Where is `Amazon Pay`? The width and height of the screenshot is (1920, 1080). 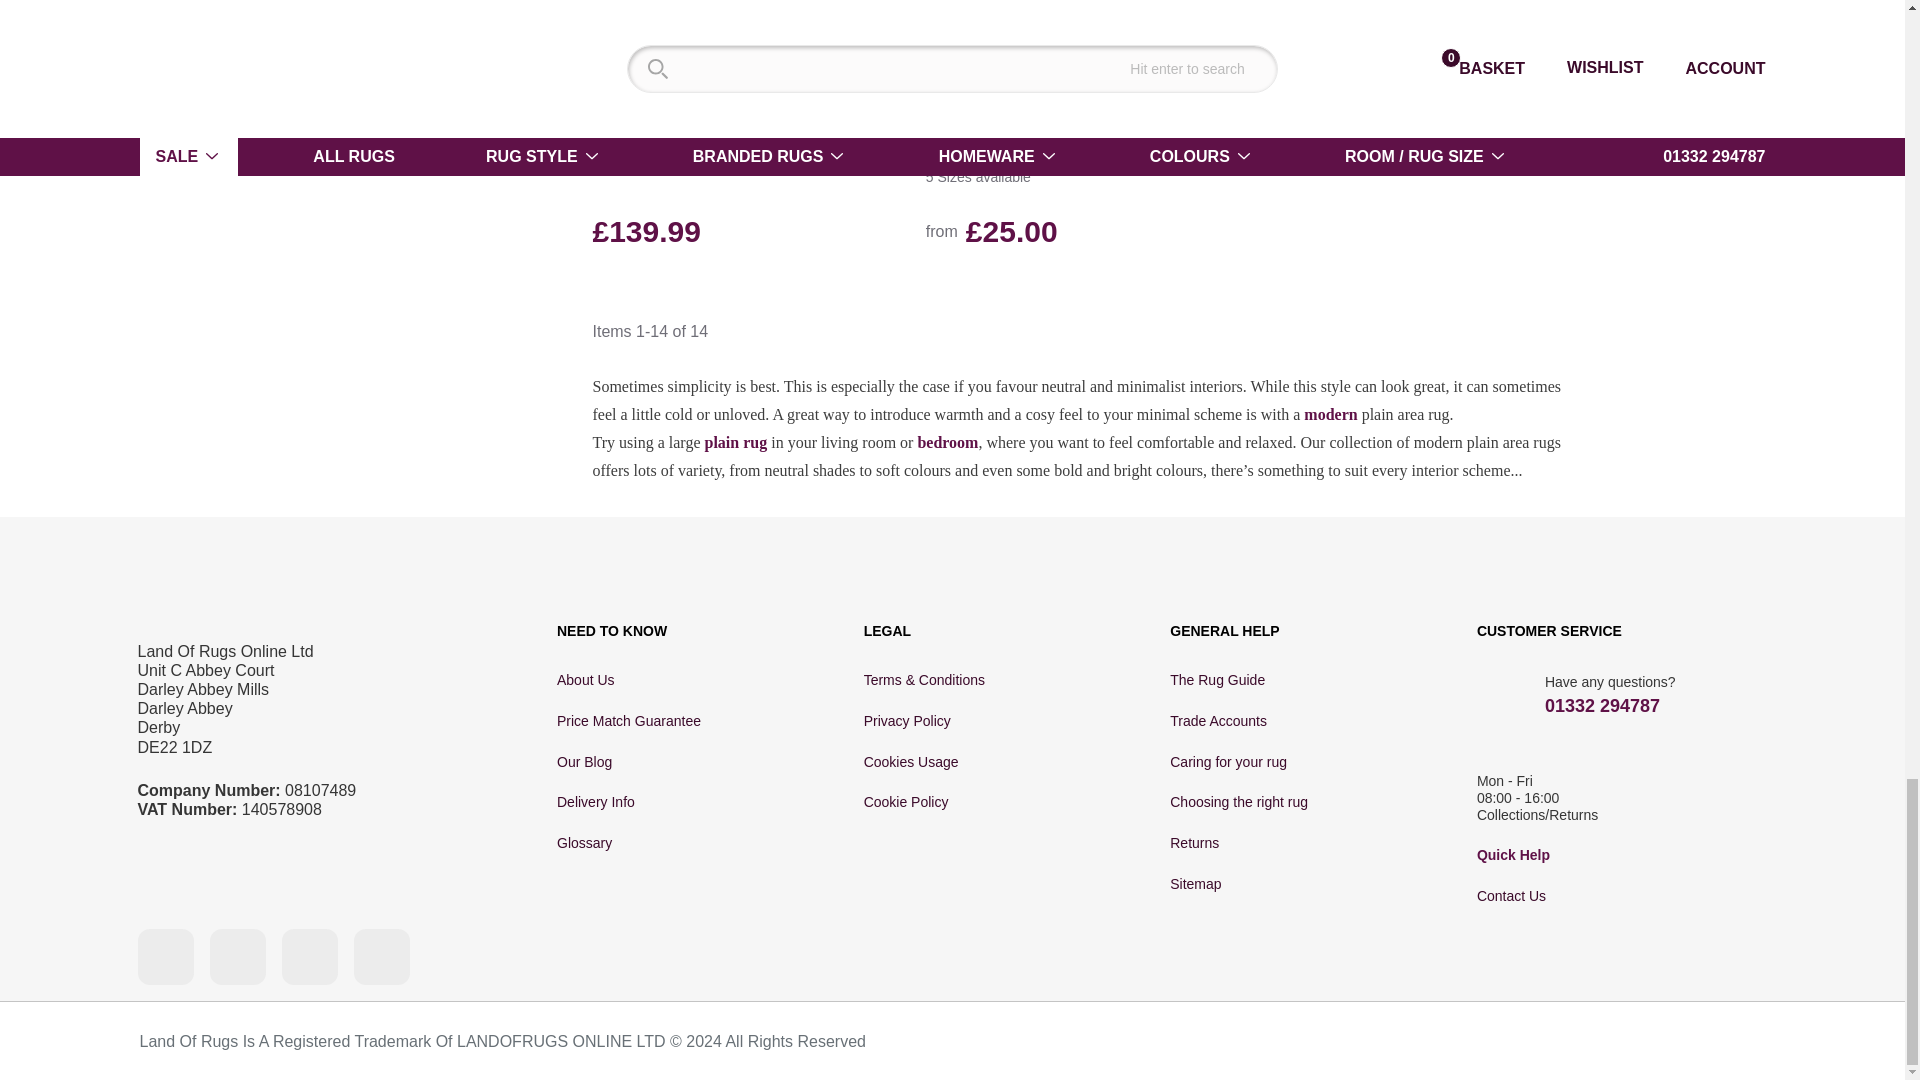 Amazon Pay is located at coordinates (1405, 1039).